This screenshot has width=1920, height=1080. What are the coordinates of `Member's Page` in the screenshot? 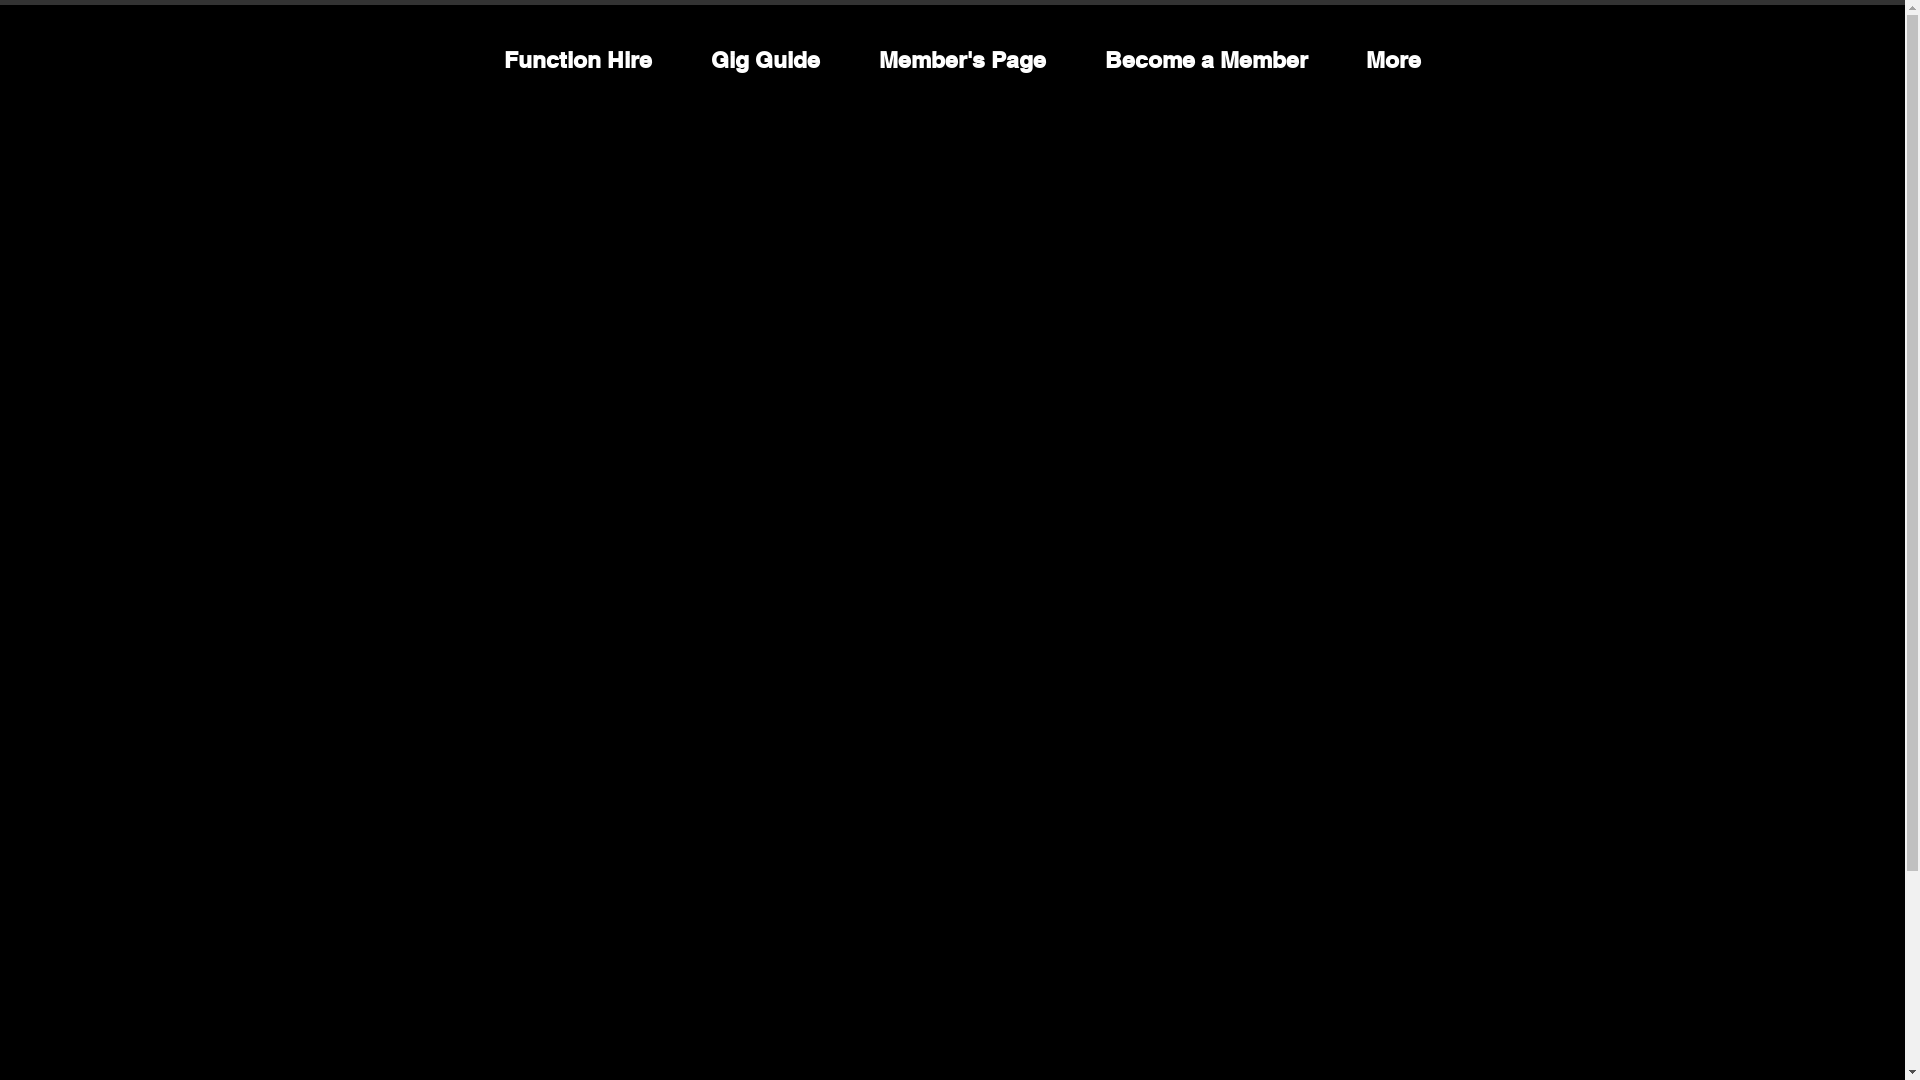 It's located at (963, 60).